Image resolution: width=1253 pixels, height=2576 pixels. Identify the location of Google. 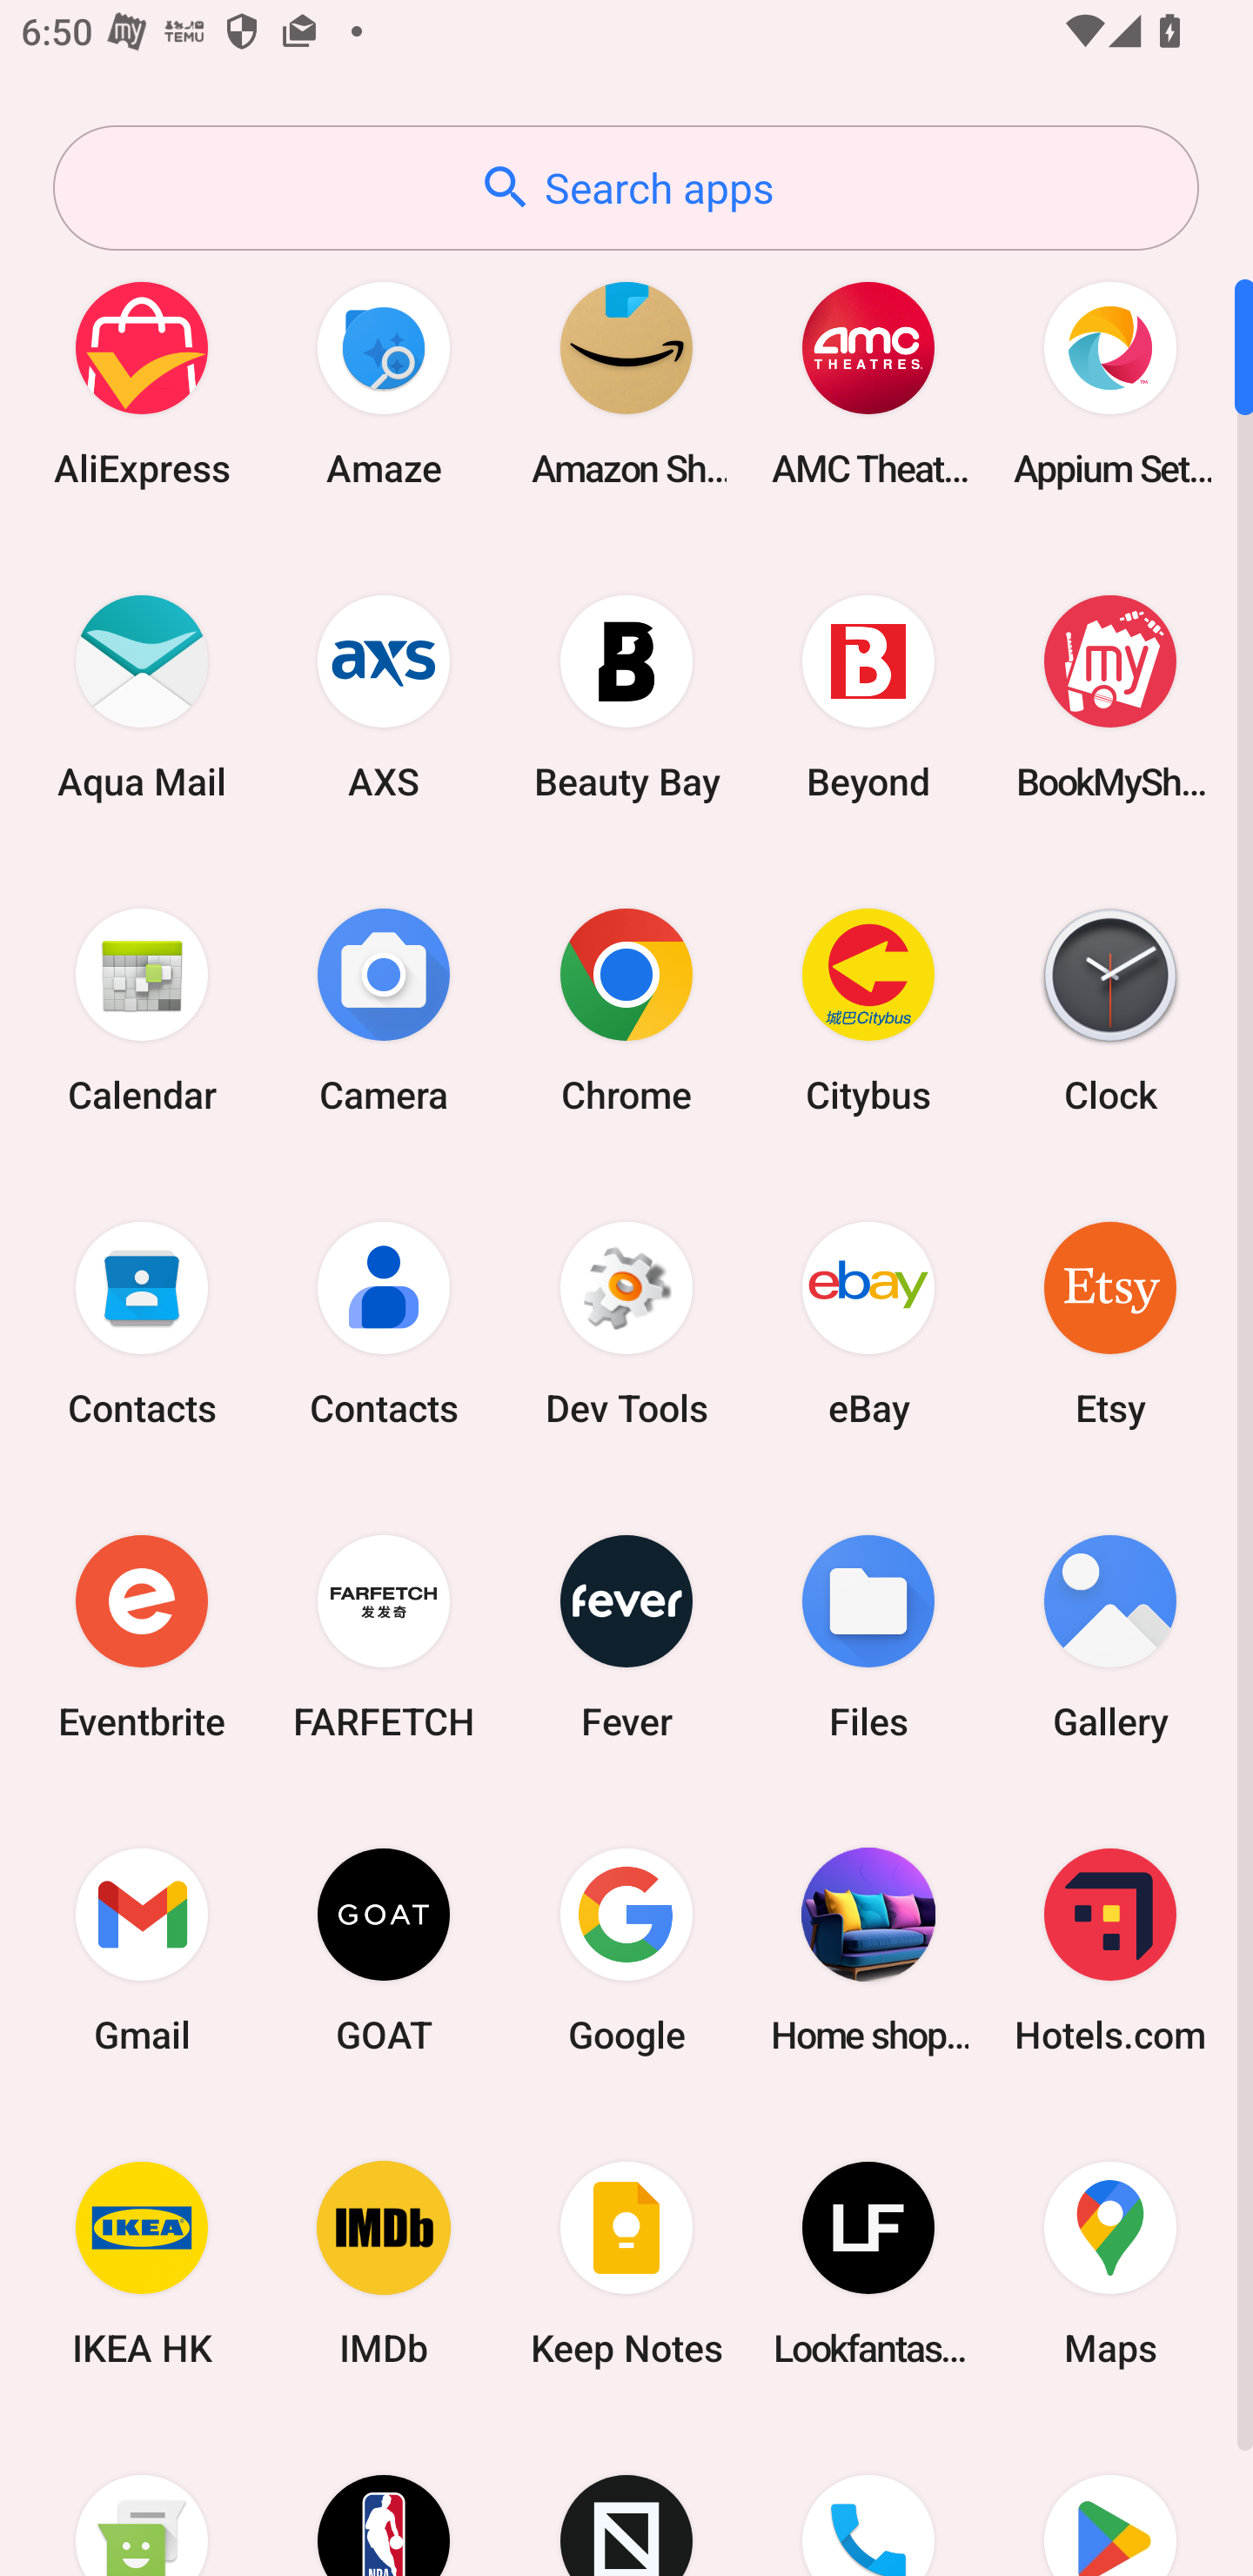
(626, 1949).